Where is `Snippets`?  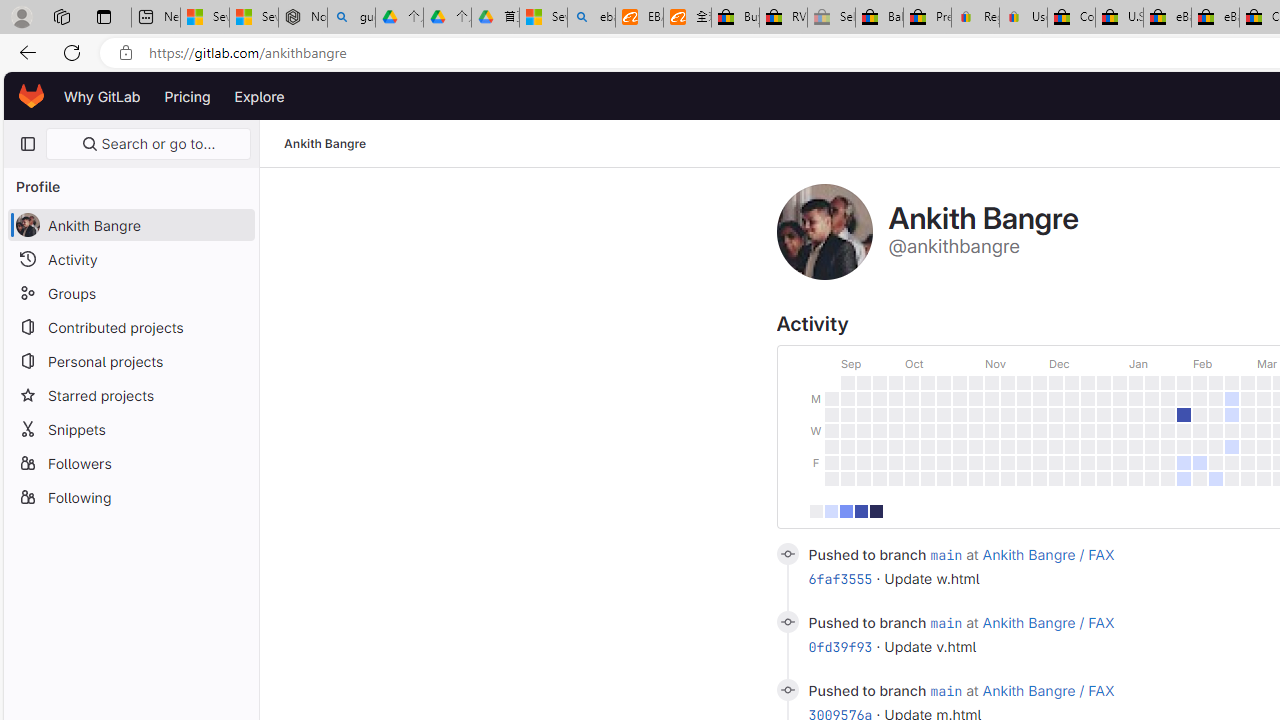 Snippets is located at coordinates (130, 428).